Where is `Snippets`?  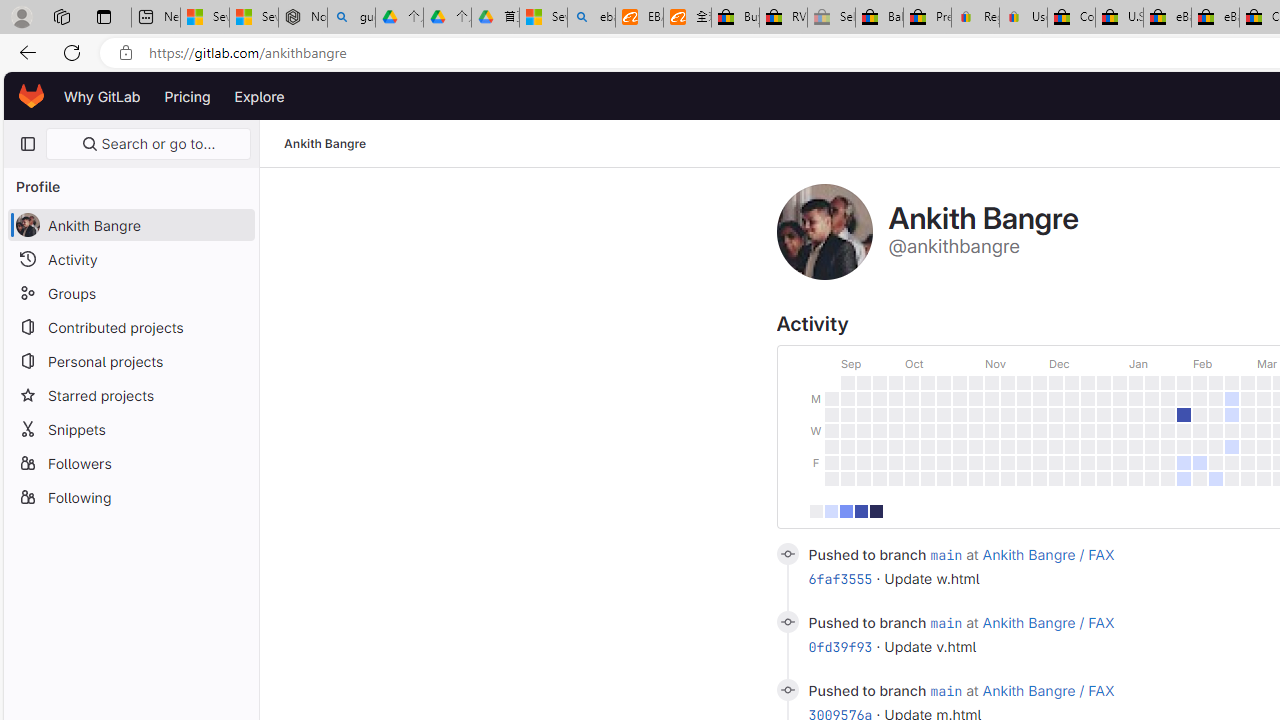 Snippets is located at coordinates (130, 428).